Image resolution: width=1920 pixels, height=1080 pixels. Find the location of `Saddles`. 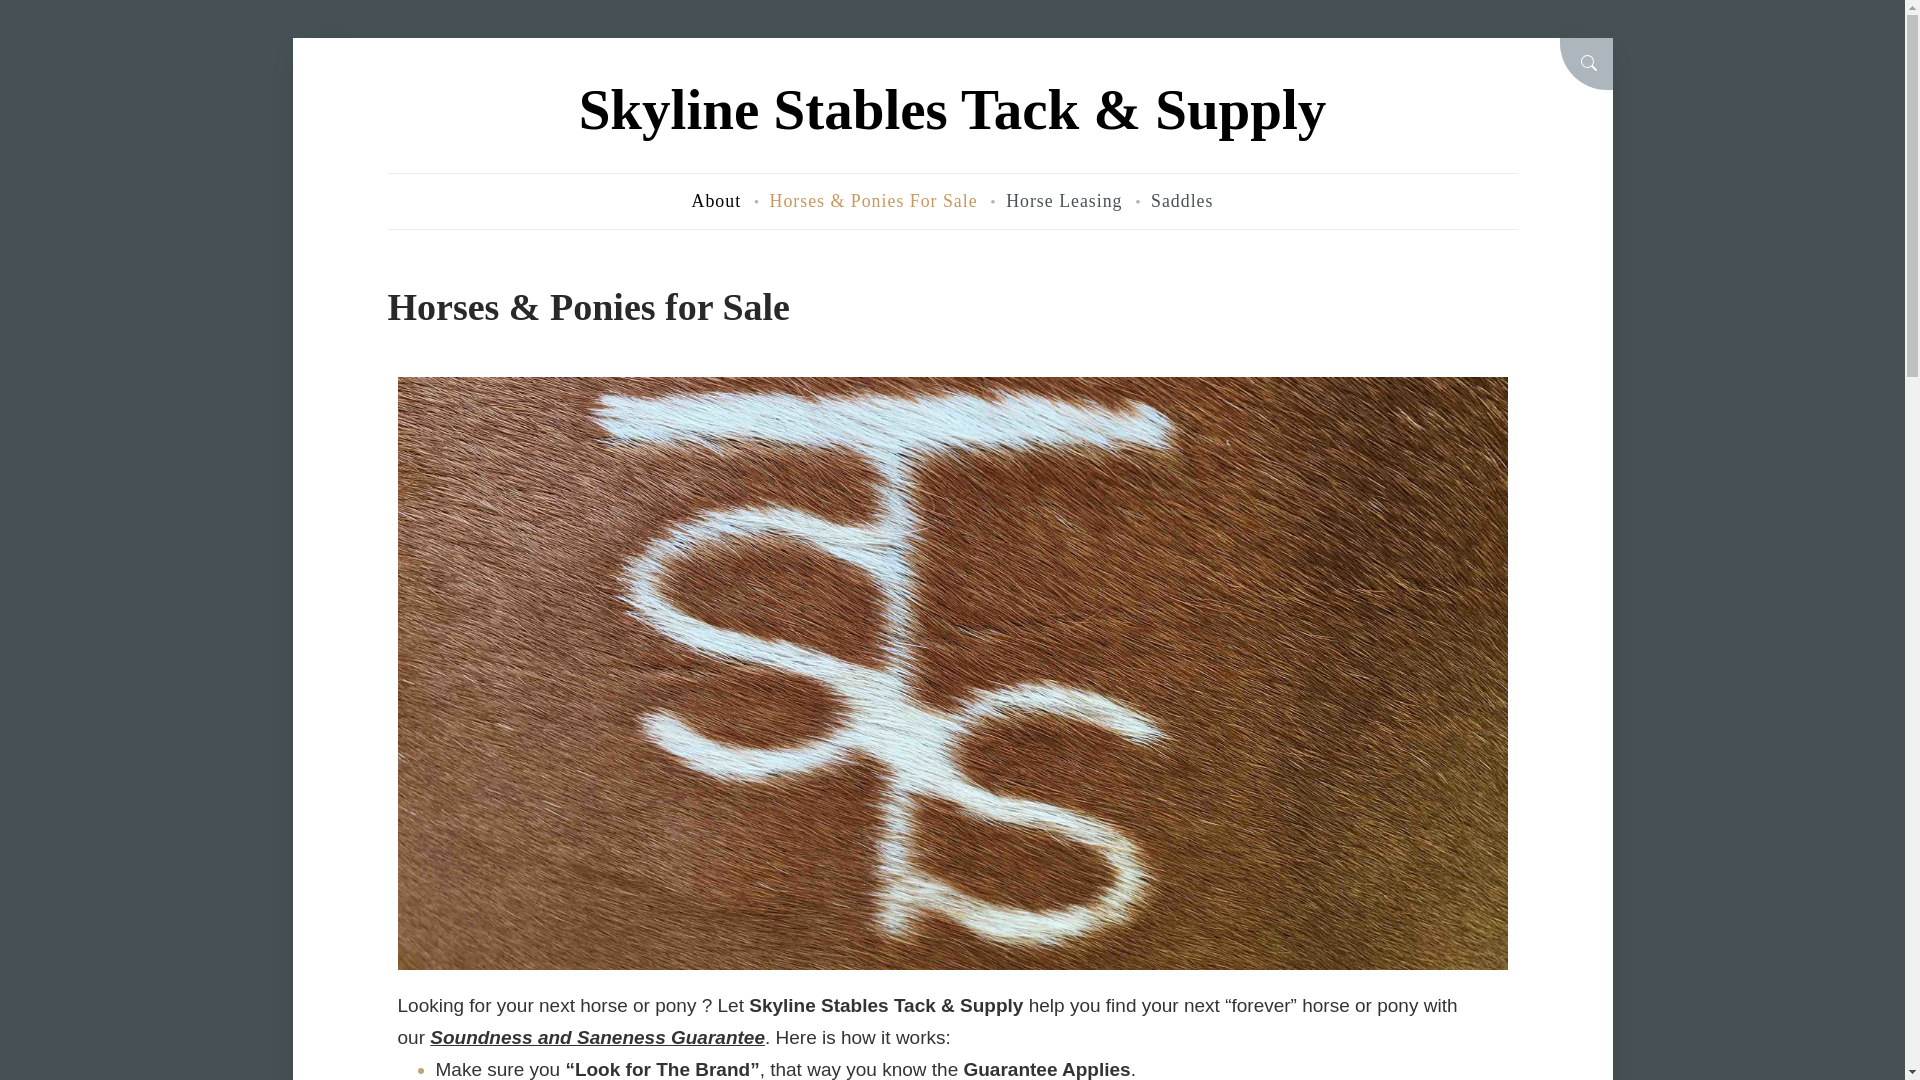

Saddles is located at coordinates (1182, 201).